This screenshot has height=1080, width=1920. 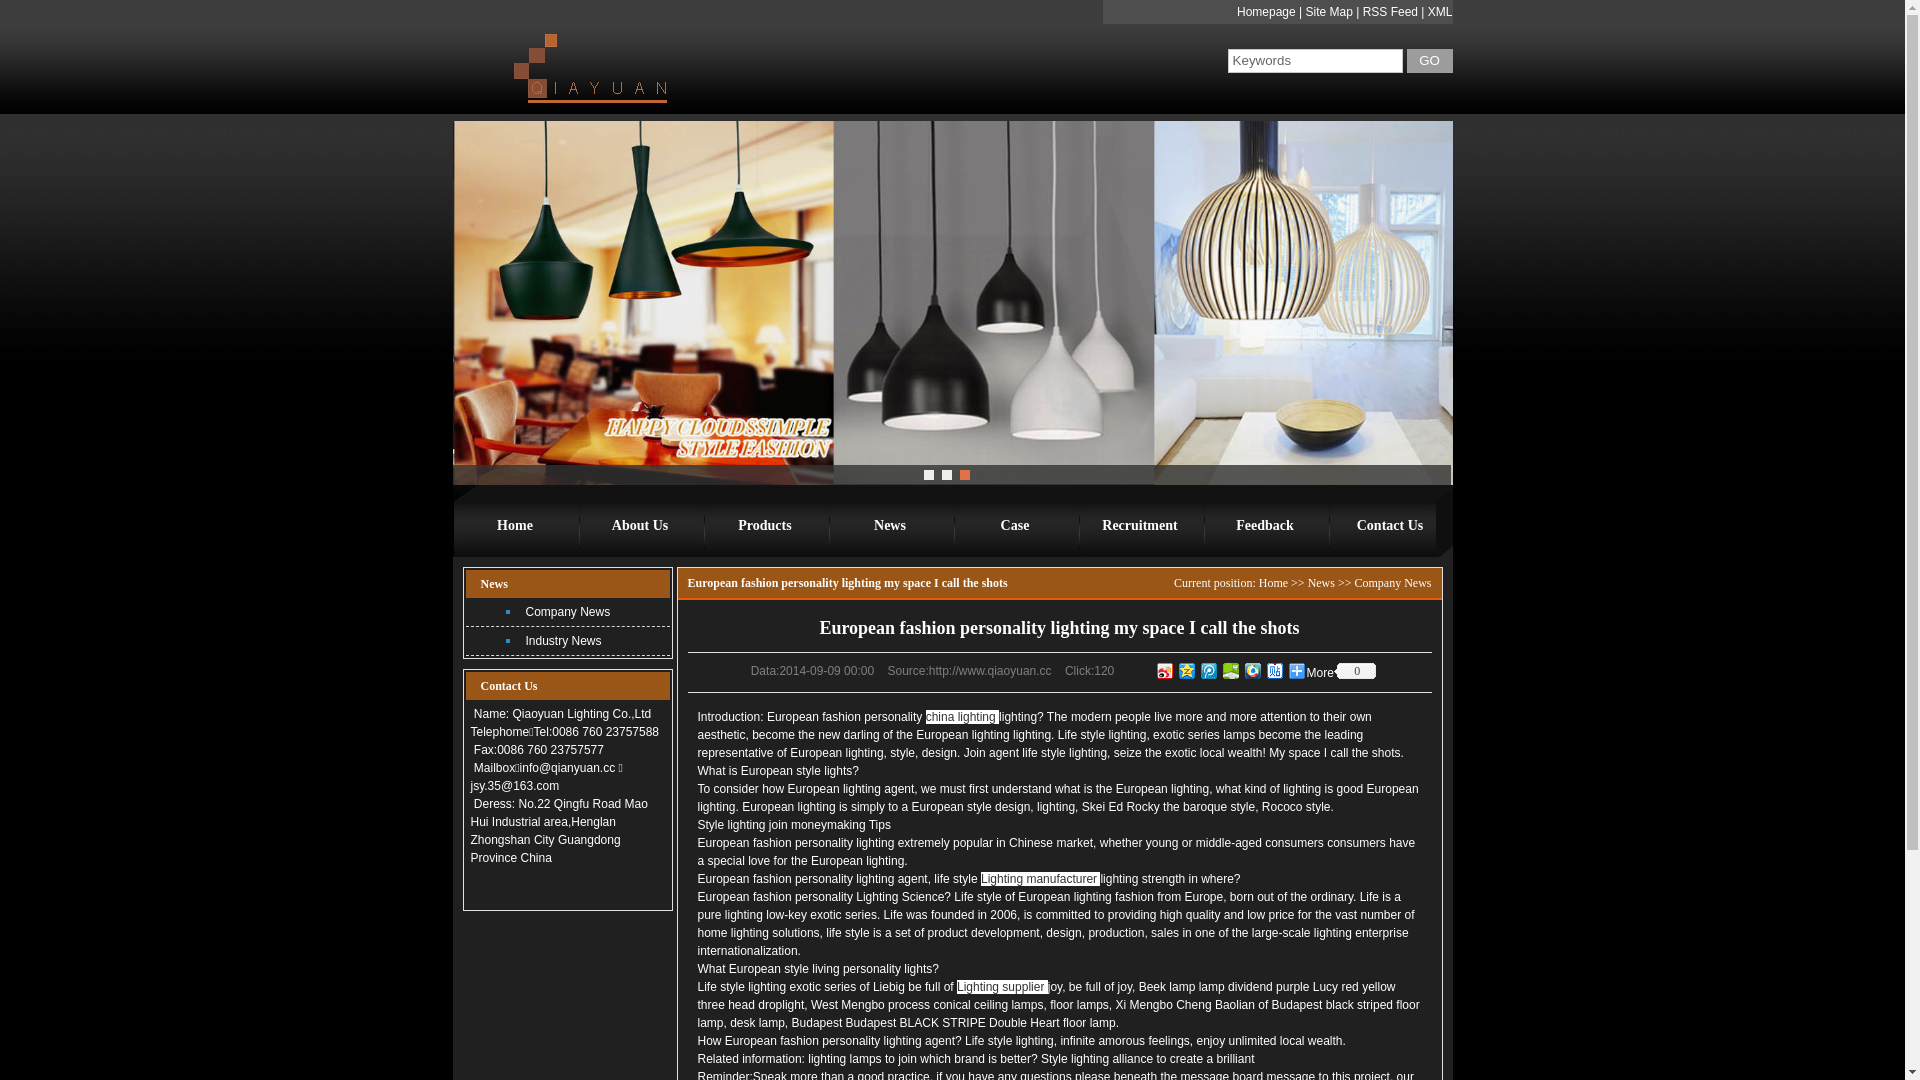 What do you see at coordinates (1355, 671) in the screenshot?
I see `0` at bounding box center [1355, 671].